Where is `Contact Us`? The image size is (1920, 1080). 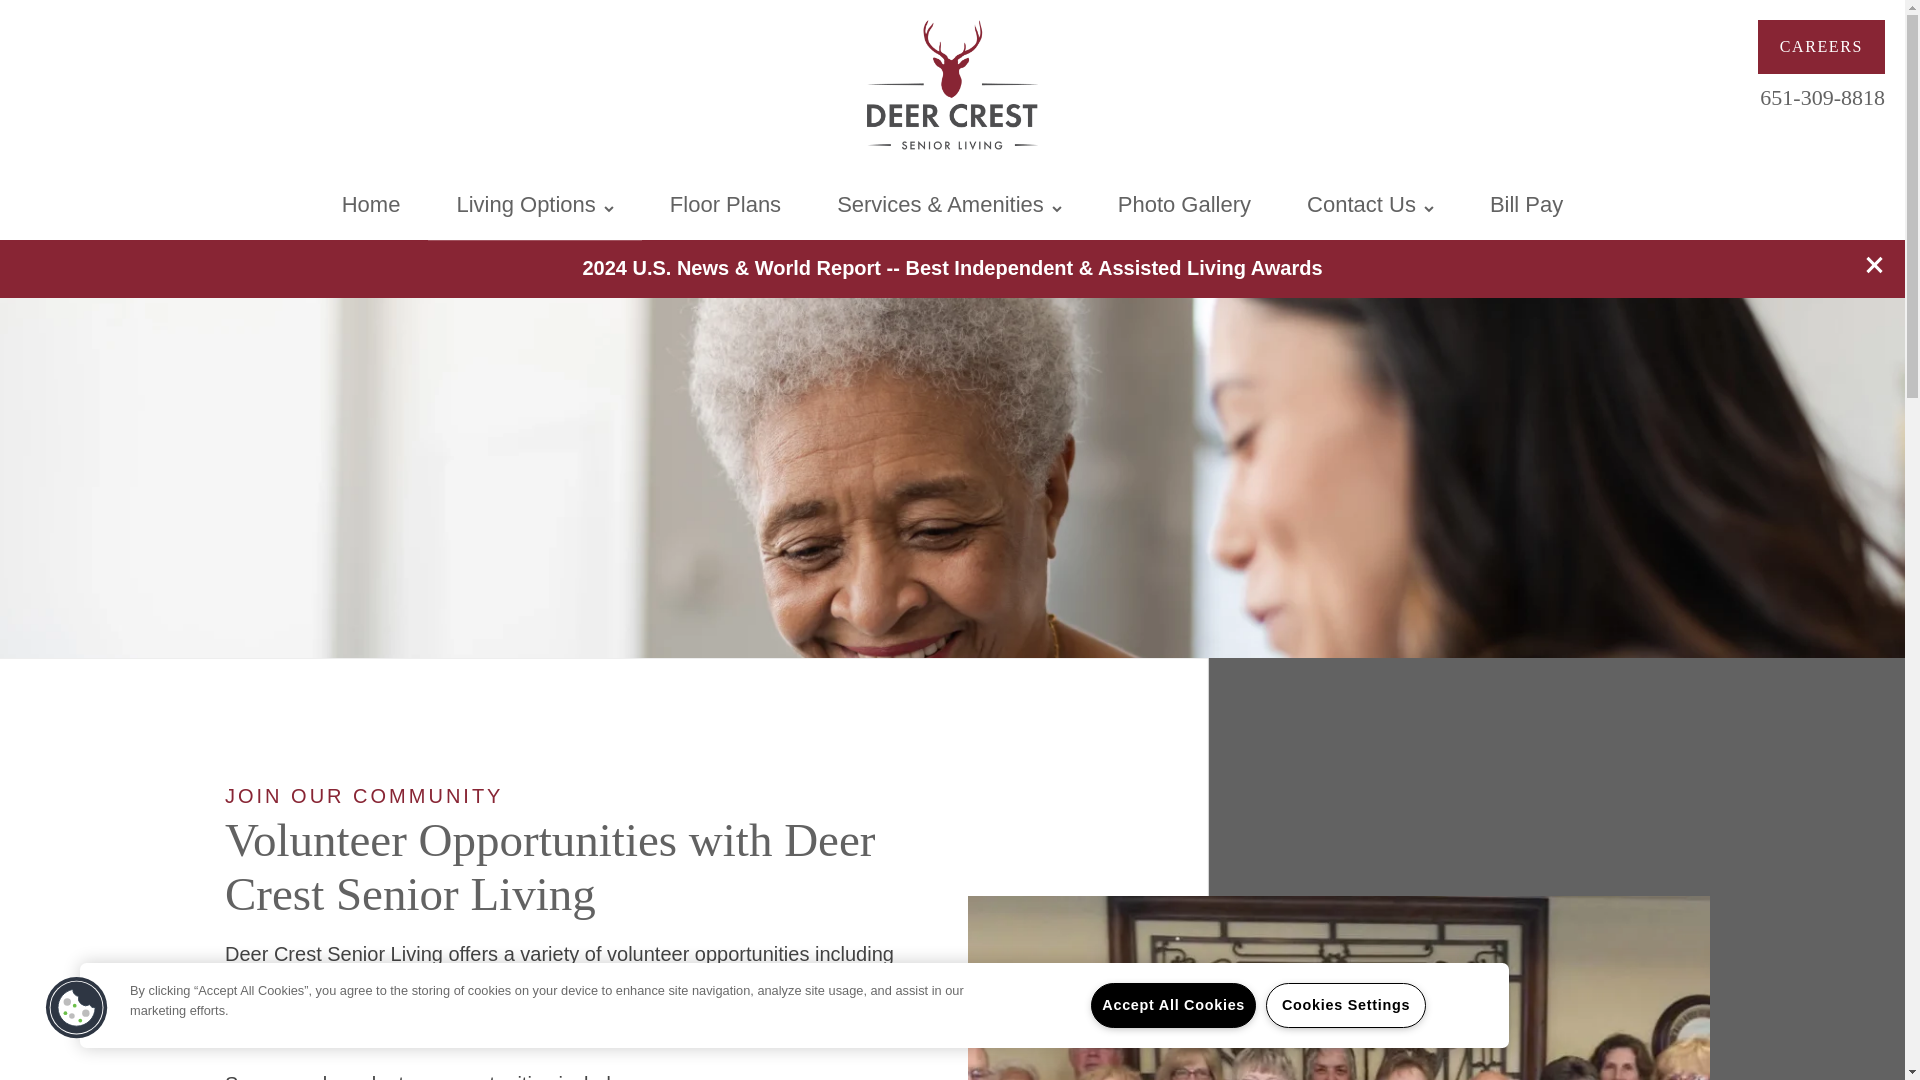
Contact Us is located at coordinates (1370, 204).